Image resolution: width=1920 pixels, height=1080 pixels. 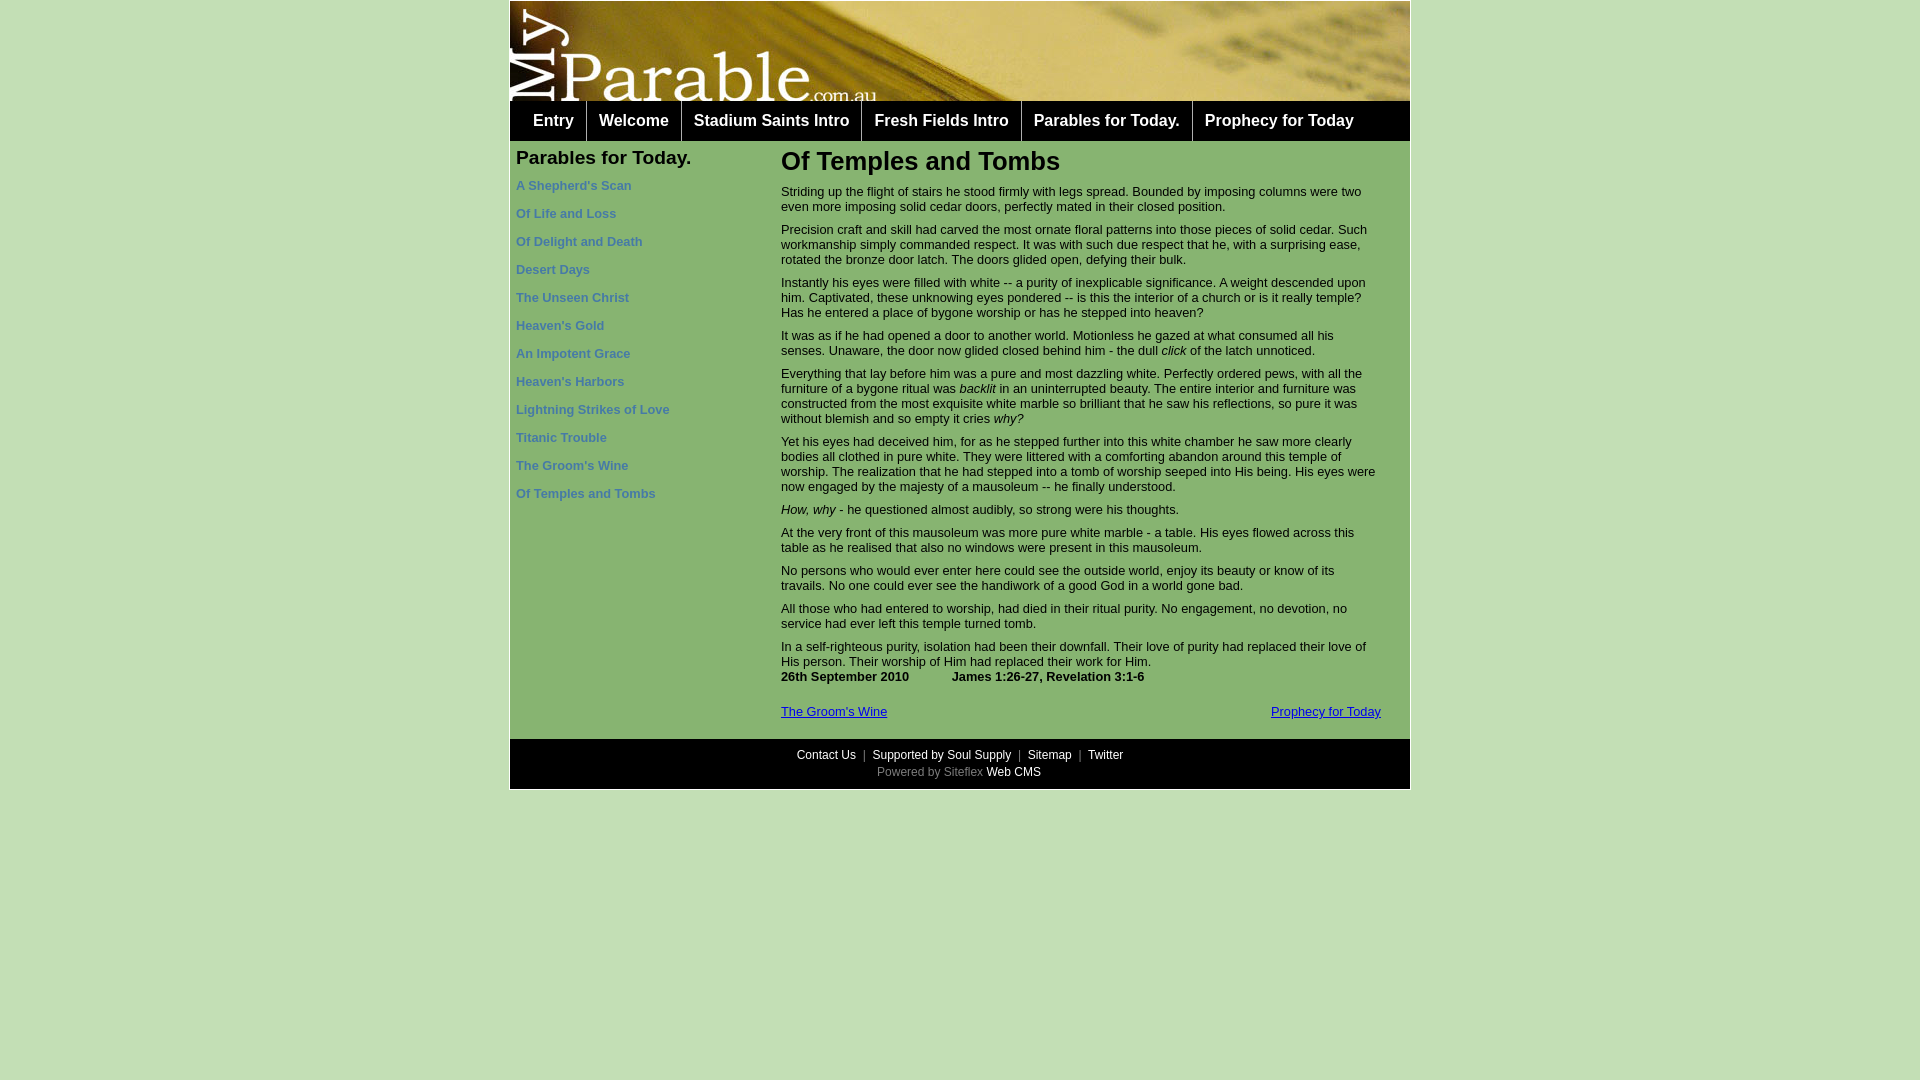 What do you see at coordinates (570, 381) in the screenshot?
I see `Heaven's Harbors` at bounding box center [570, 381].